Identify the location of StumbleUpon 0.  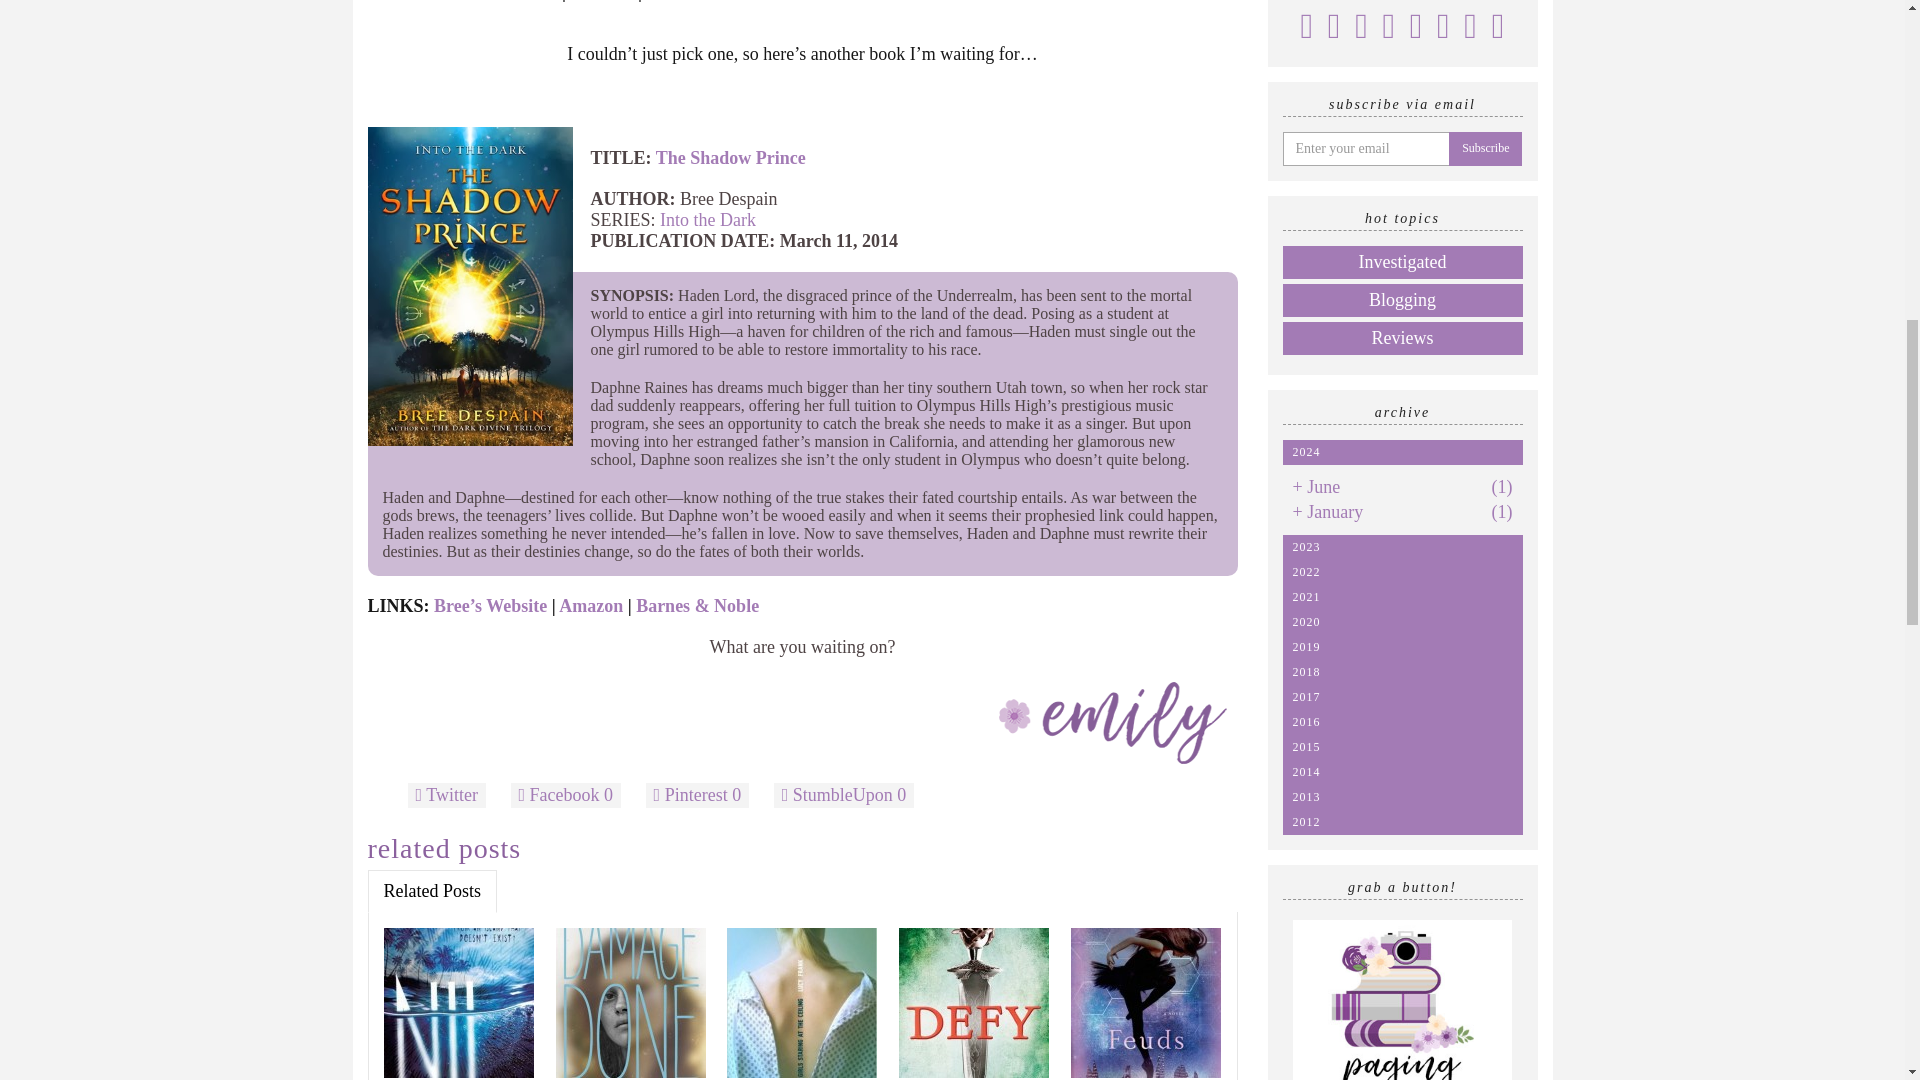
(844, 795).